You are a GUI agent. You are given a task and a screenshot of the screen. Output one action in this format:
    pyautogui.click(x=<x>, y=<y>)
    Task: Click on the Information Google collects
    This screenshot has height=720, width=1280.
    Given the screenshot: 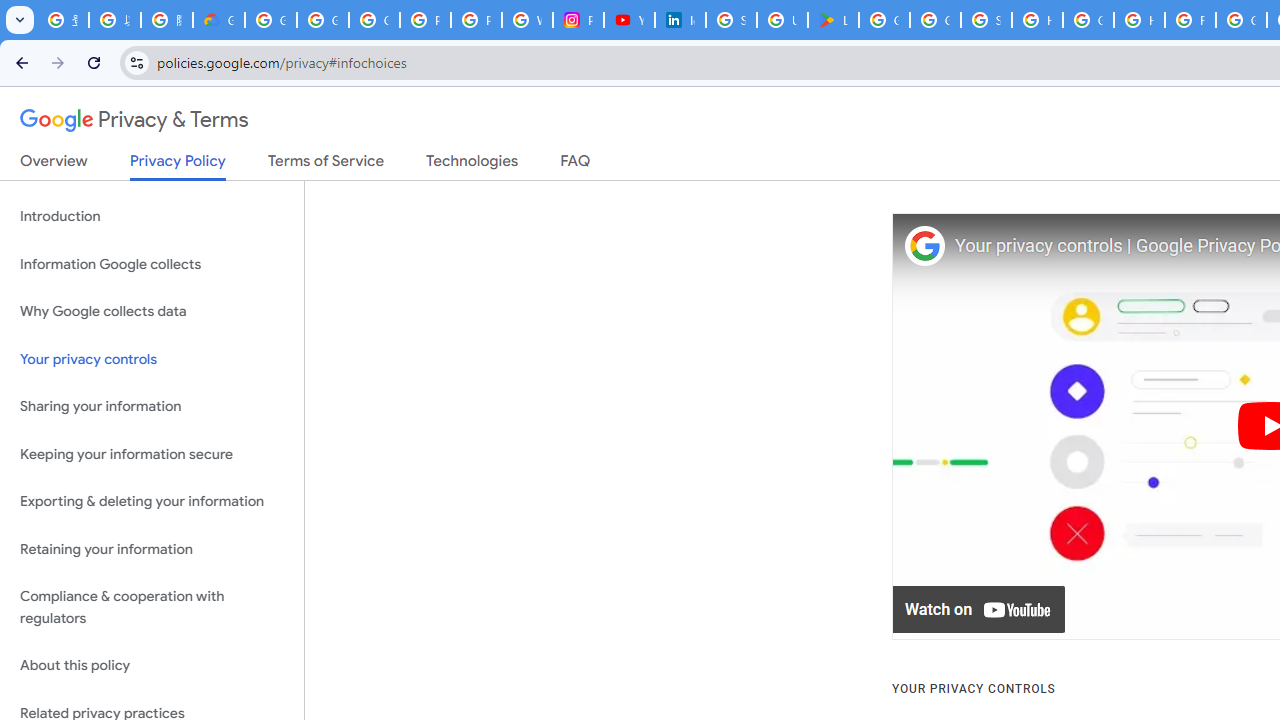 What is the action you would take?
    pyautogui.click(x=152, y=264)
    